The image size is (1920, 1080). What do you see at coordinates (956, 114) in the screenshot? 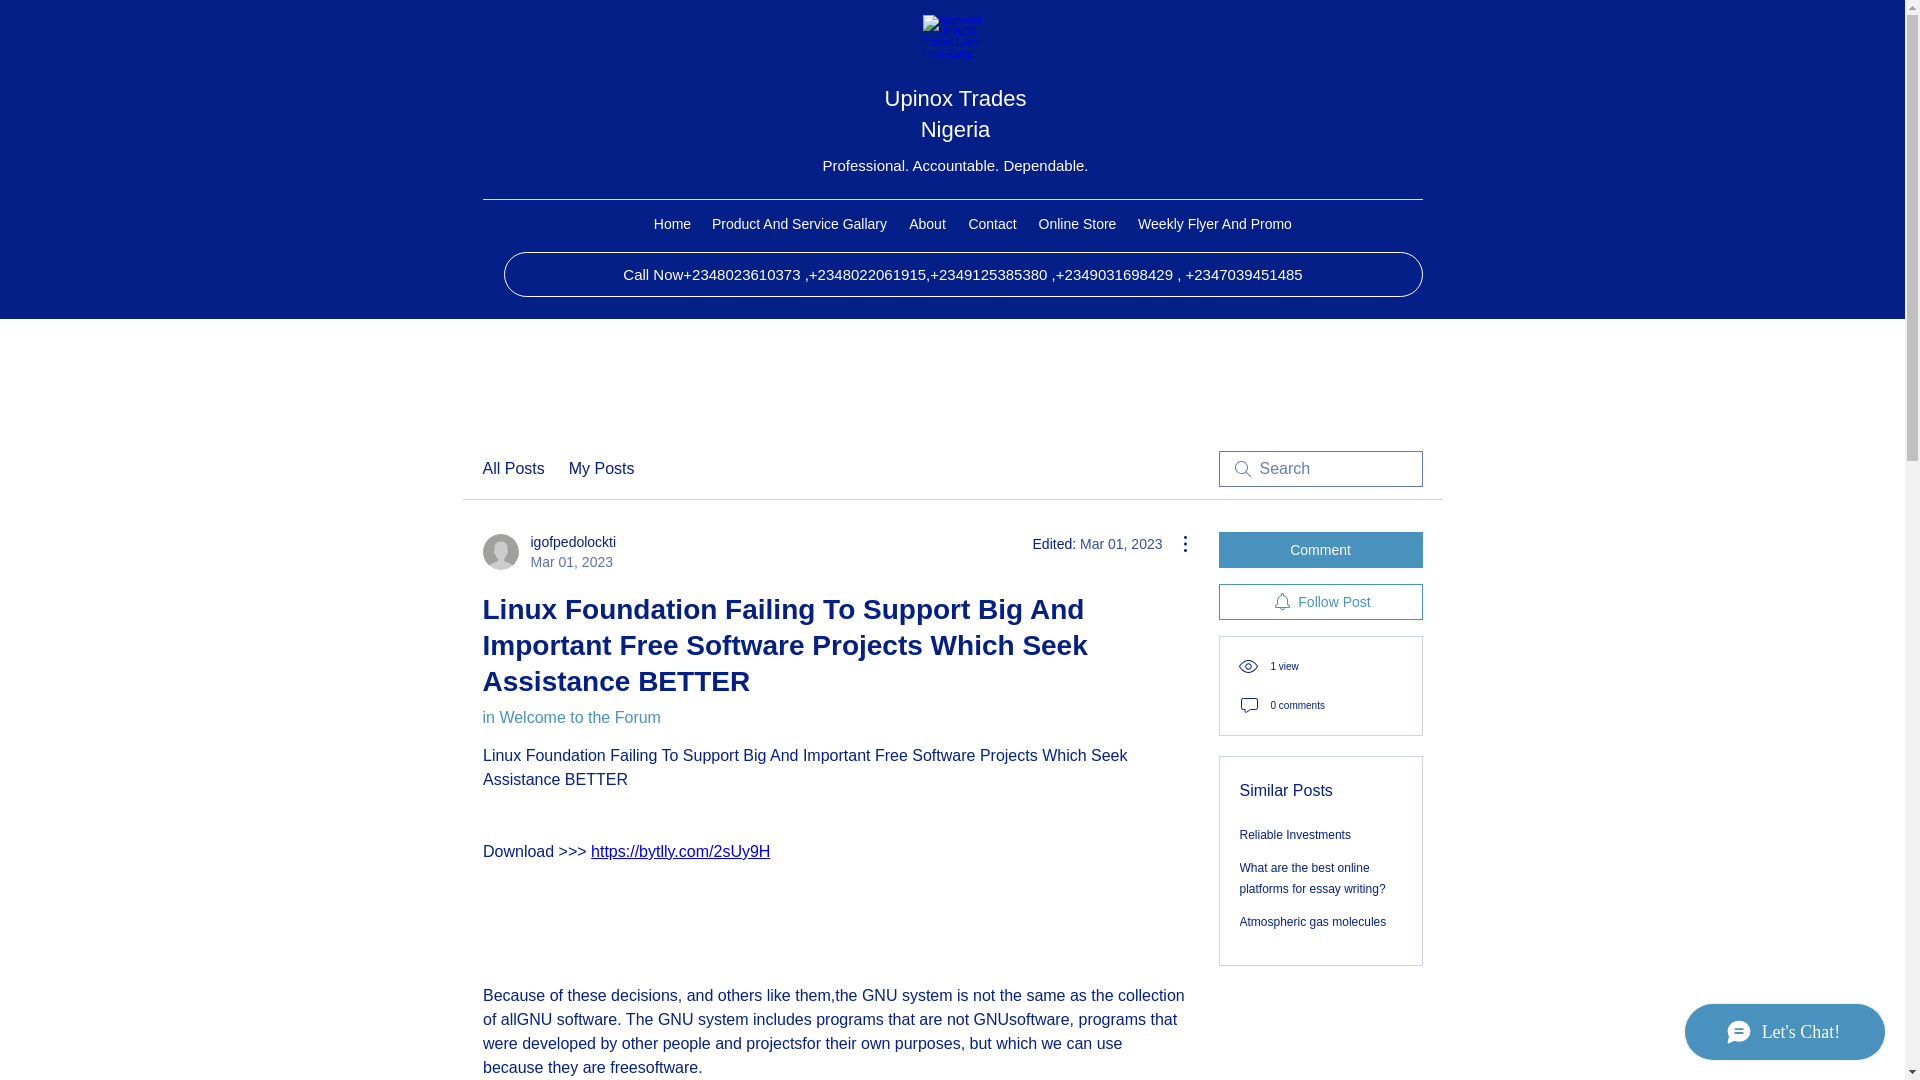
I see `Upinox Trades Nigeria` at bounding box center [956, 114].